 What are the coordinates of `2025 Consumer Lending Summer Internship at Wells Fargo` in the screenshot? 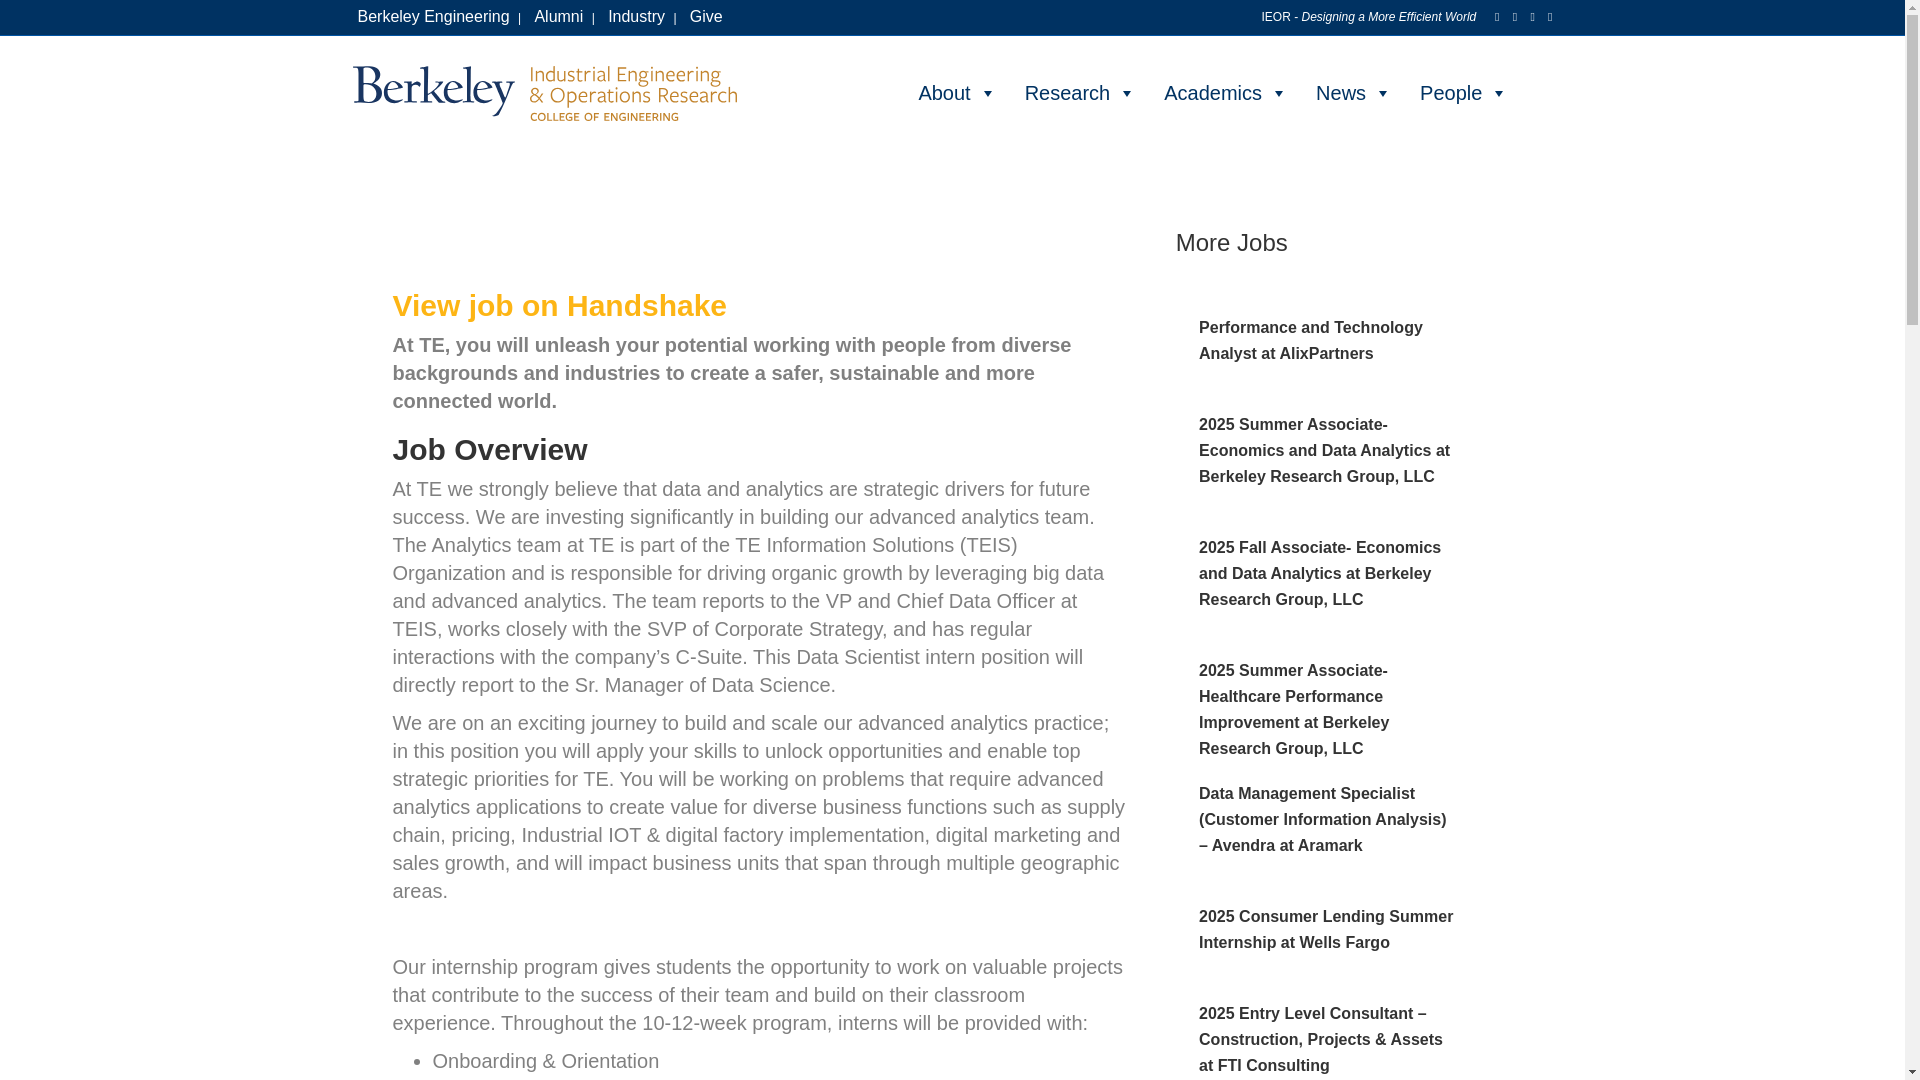 It's located at (1326, 930).